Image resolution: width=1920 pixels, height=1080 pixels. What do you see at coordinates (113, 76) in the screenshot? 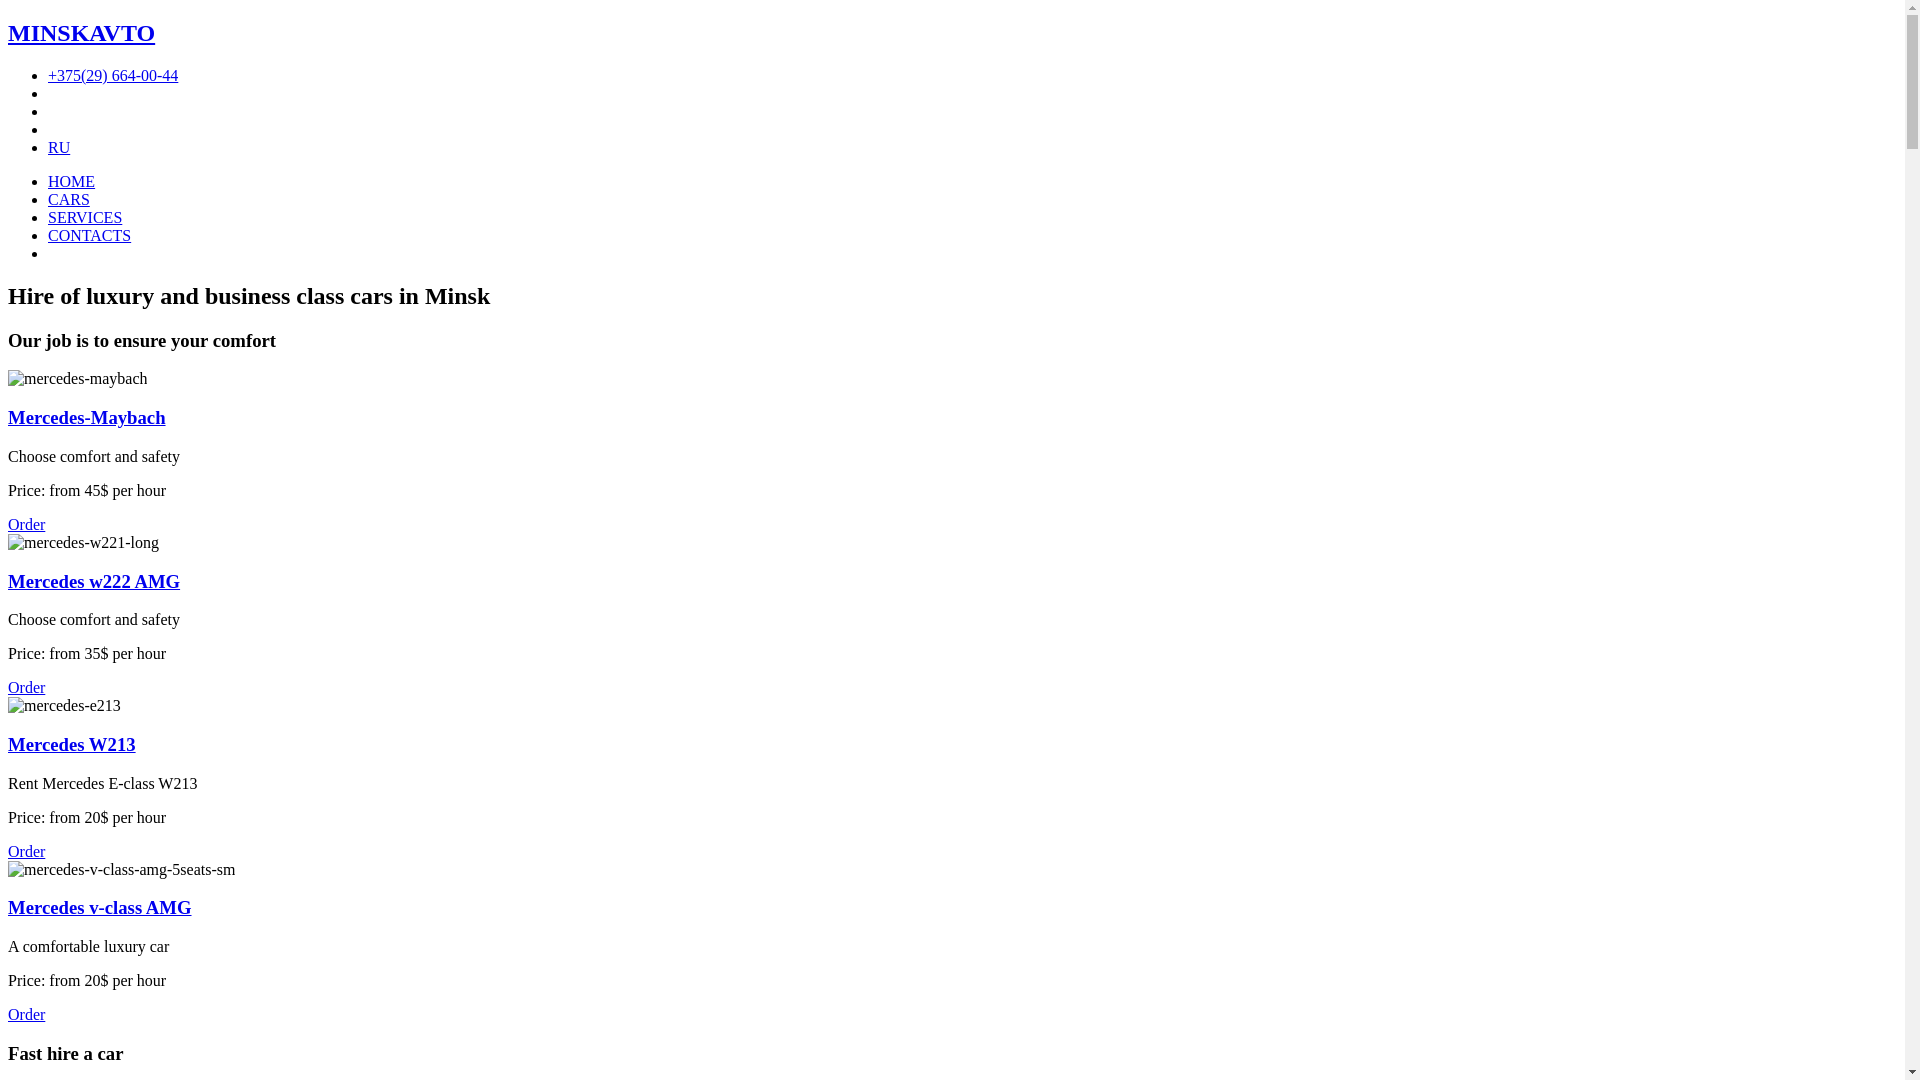
I see `+375(29) 664-00-44` at bounding box center [113, 76].